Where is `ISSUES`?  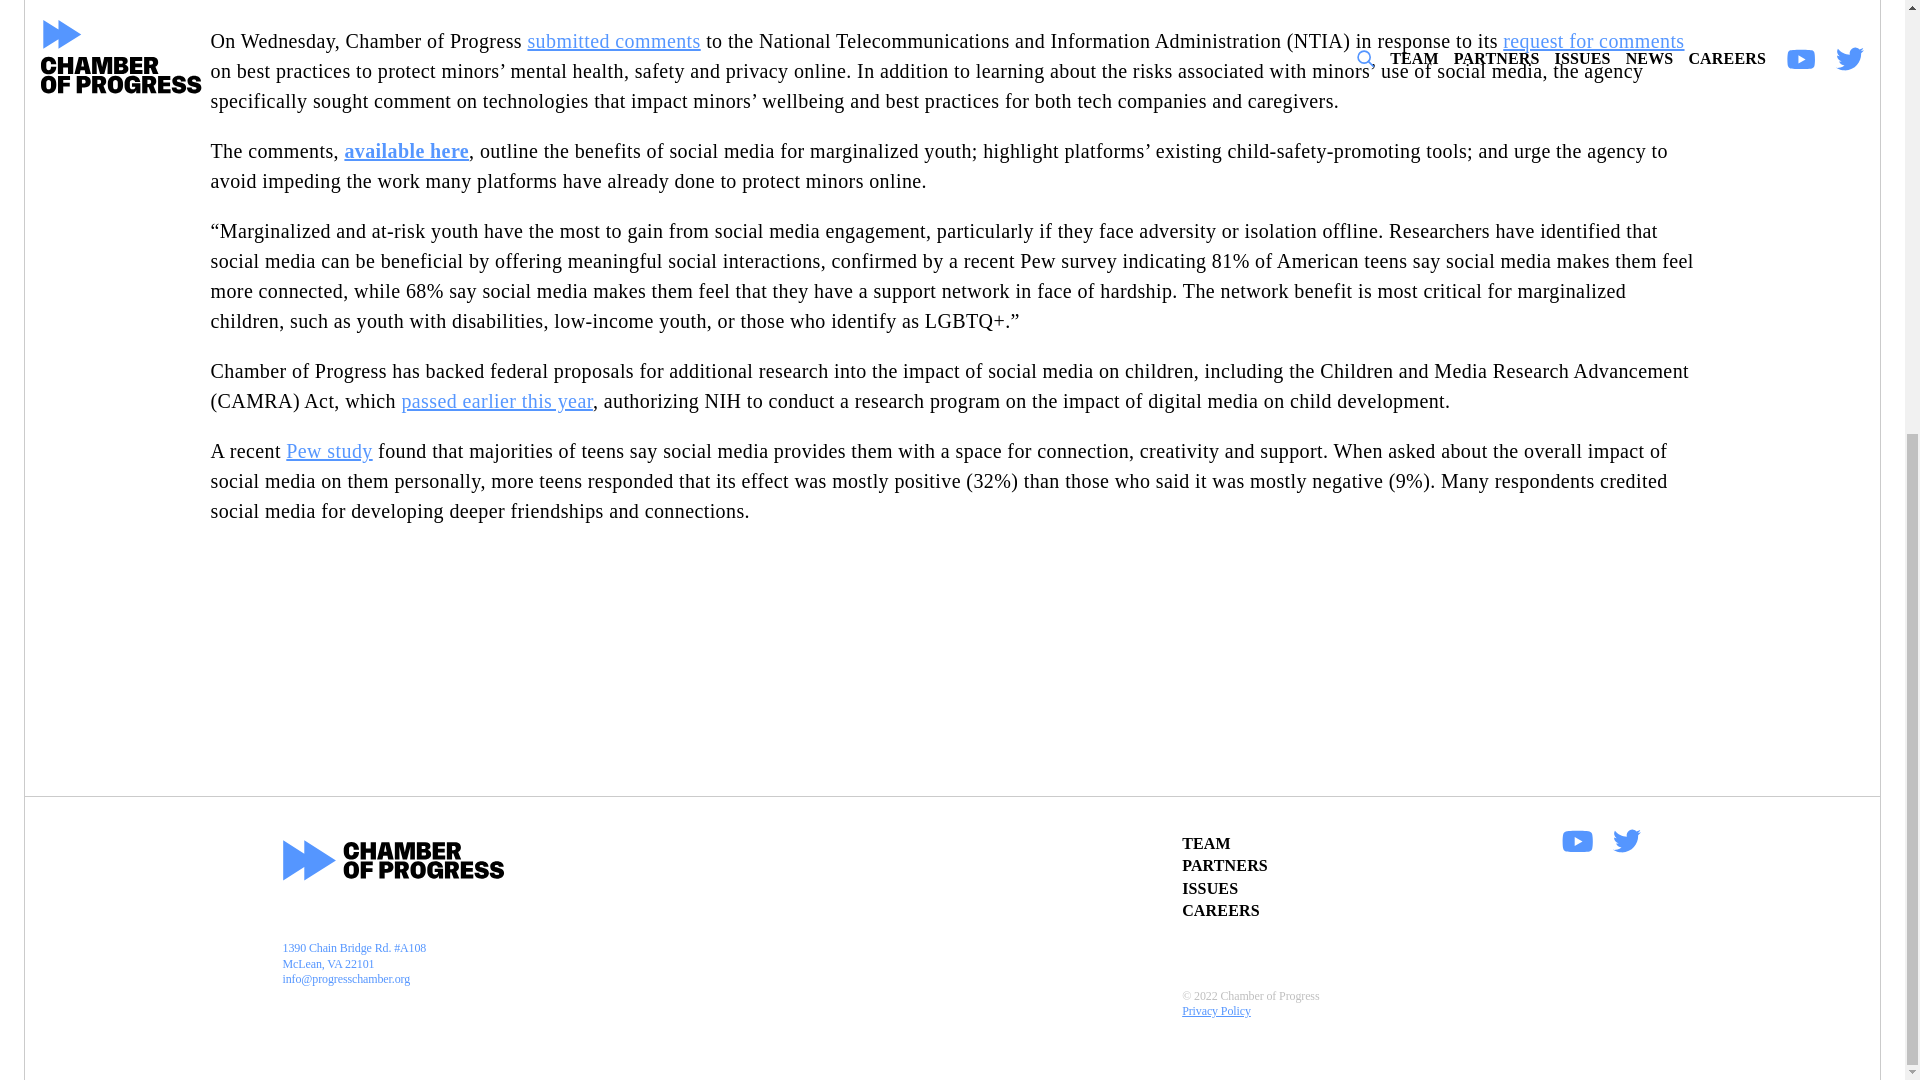
ISSUES is located at coordinates (1210, 888).